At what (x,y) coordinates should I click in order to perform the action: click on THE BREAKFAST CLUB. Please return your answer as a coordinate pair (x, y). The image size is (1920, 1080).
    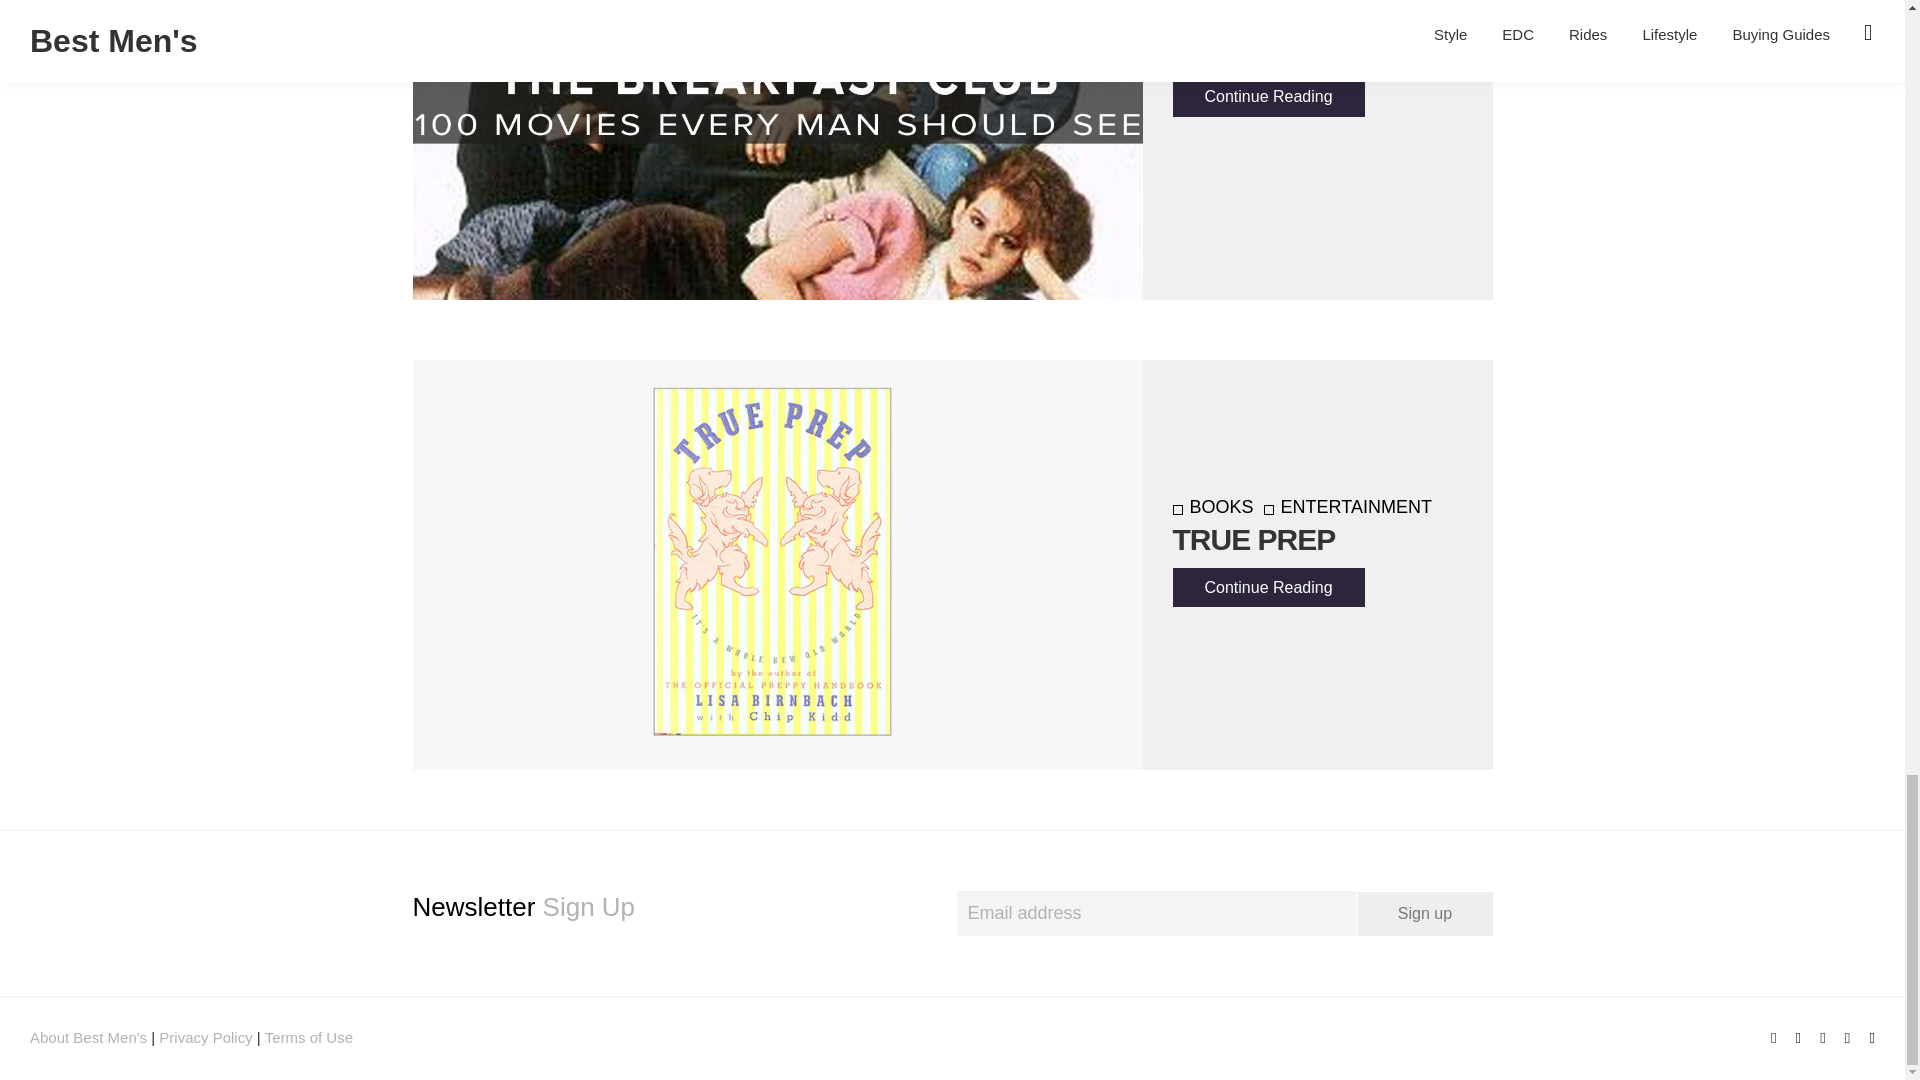
    Looking at the image, I should click on (1291, 32).